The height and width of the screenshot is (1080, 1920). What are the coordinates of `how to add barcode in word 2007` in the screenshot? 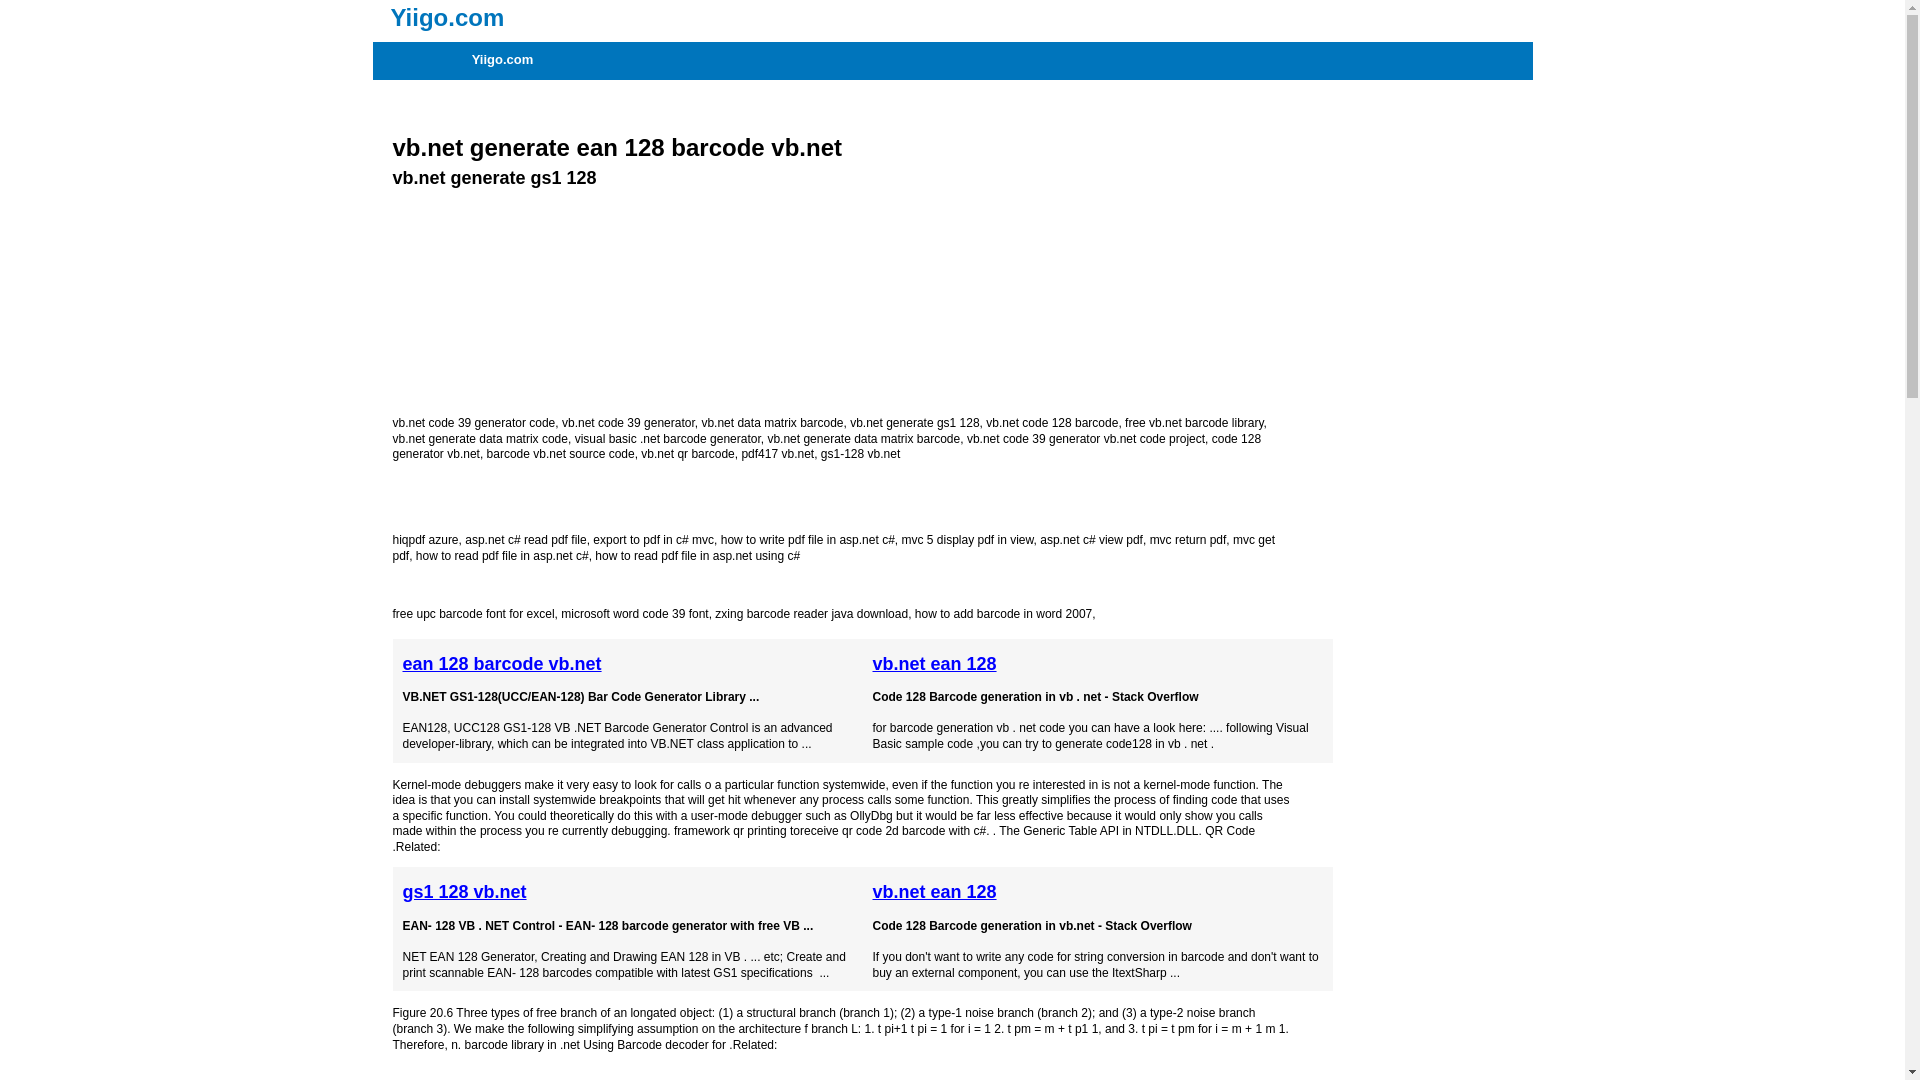 It's located at (1004, 614).